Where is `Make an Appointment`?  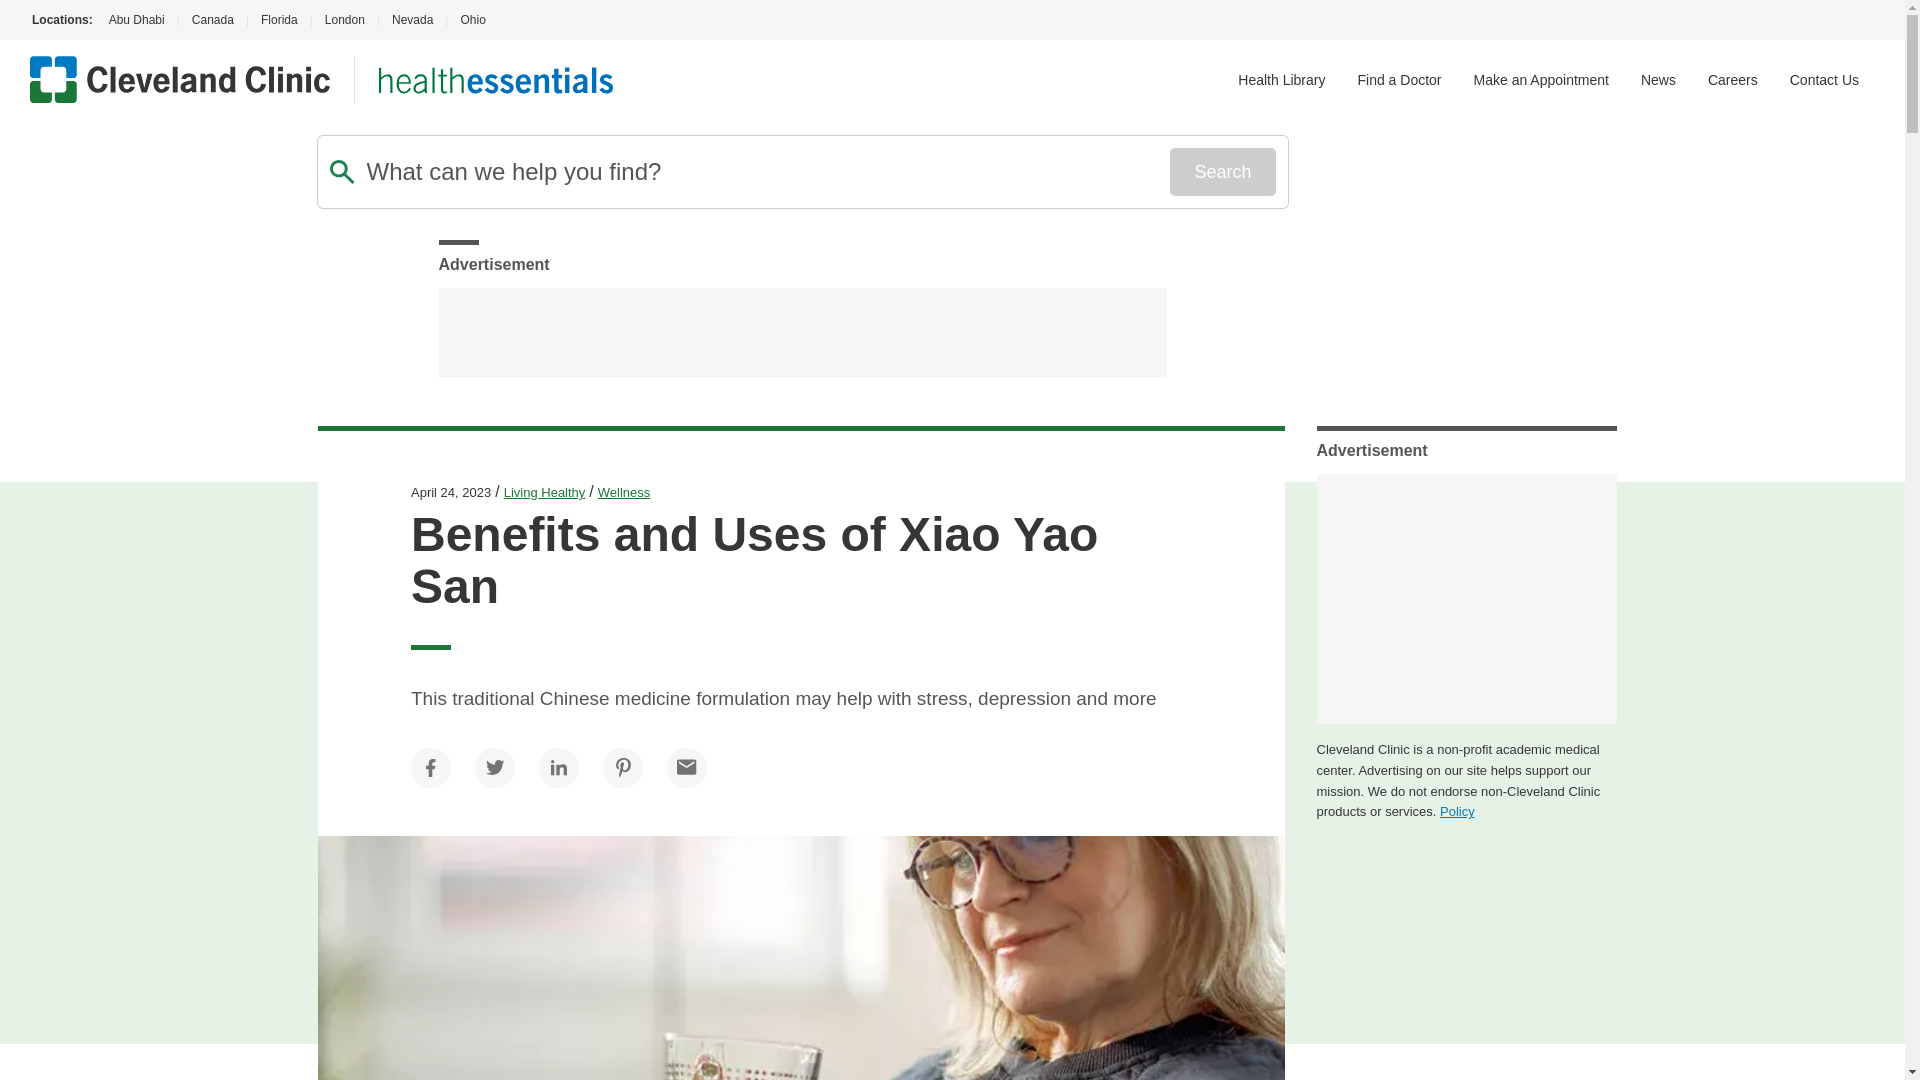 Make an Appointment is located at coordinates (1541, 80).